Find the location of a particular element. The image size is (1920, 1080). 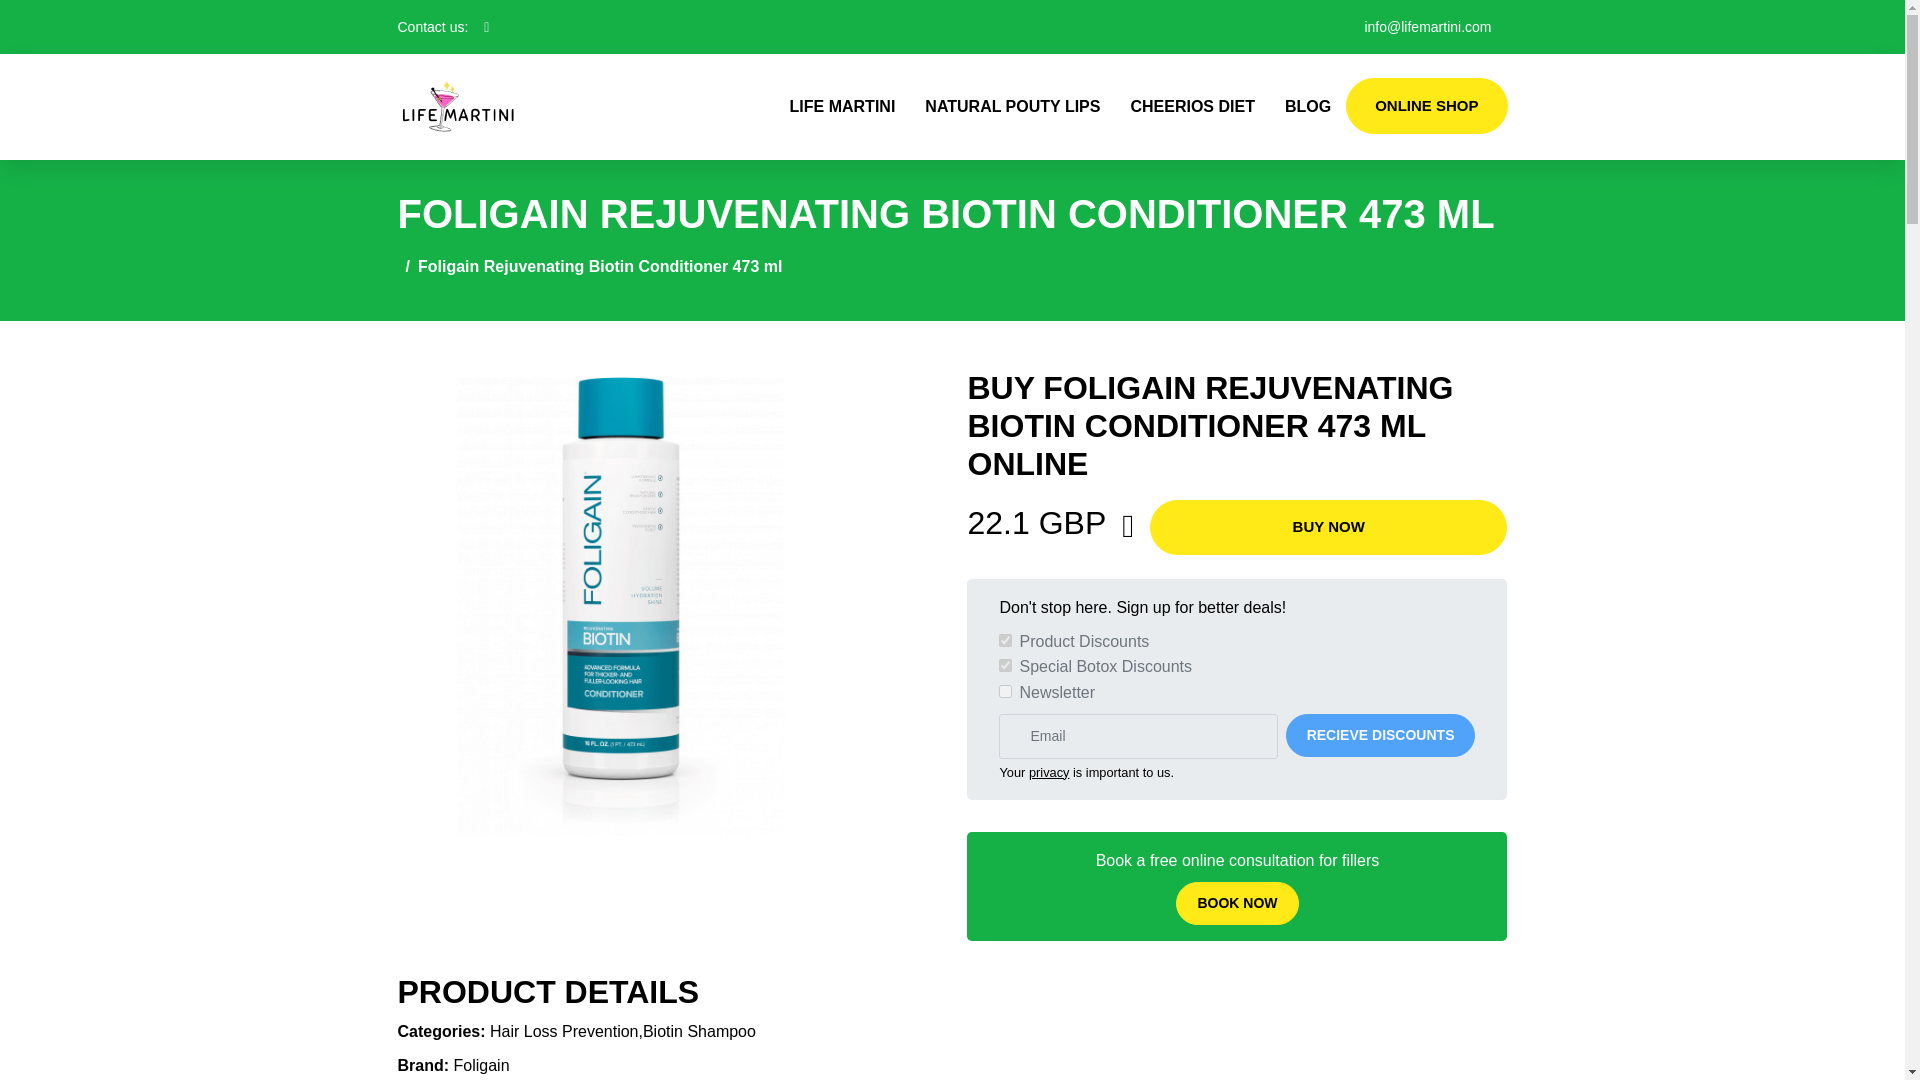

1 is located at coordinates (1004, 690).